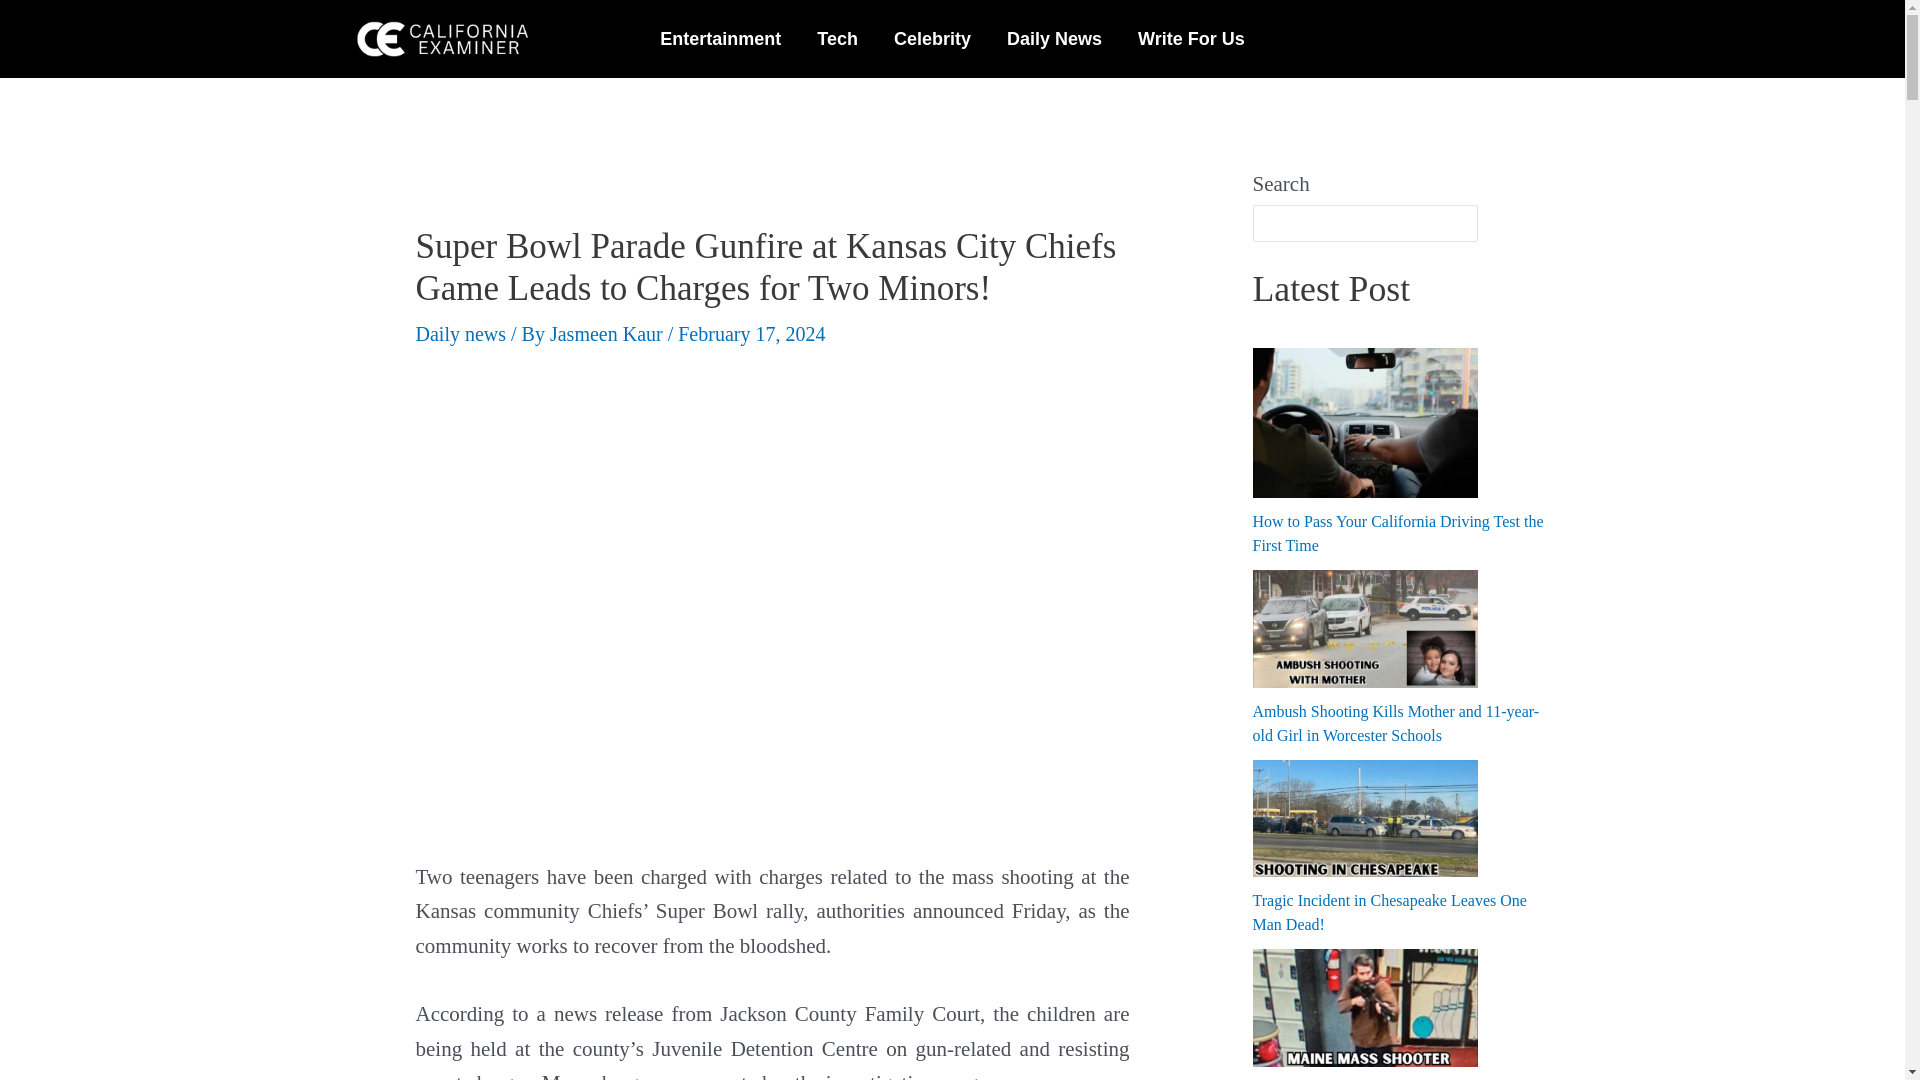 This screenshot has width=1920, height=1080. What do you see at coordinates (1191, 38) in the screenshot?
I see `Write For Us` at bounding box center [1191, 38].